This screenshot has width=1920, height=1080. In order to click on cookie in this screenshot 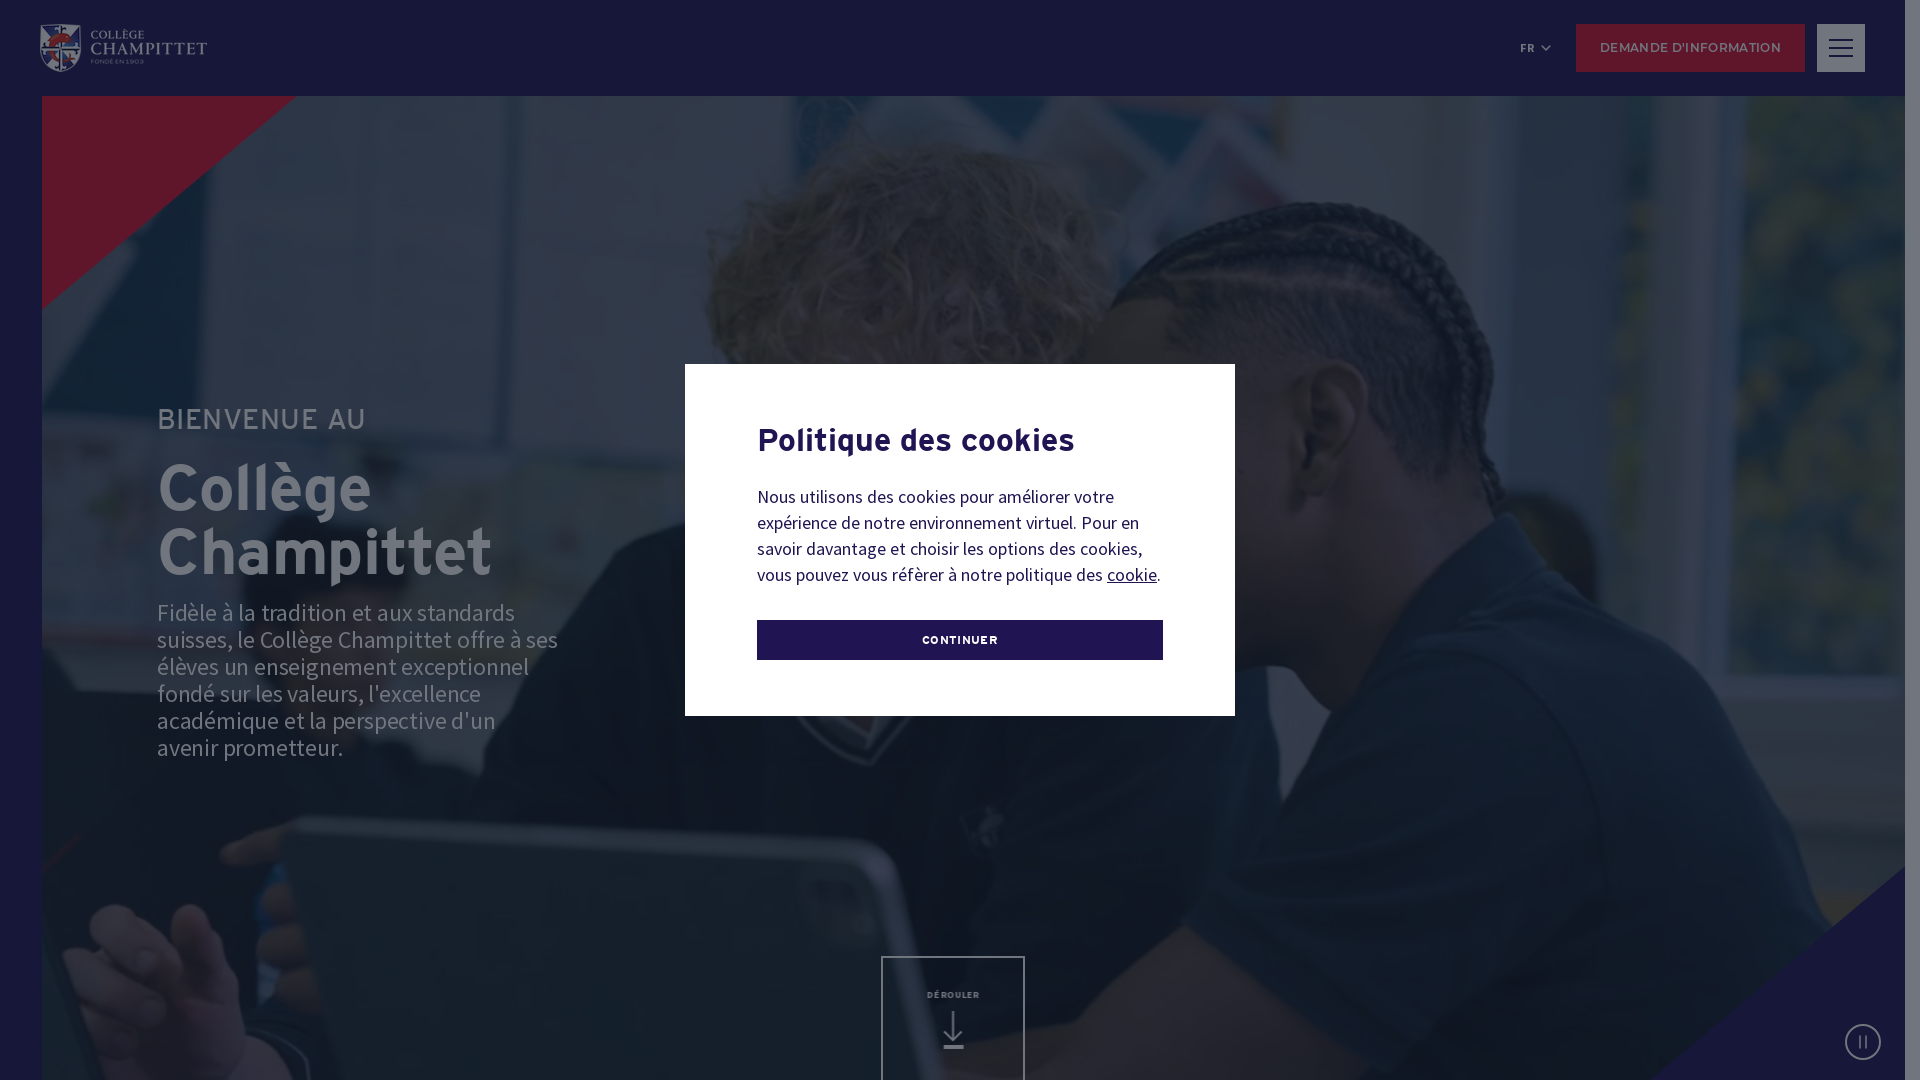, I will do `click(1132, 574)`.